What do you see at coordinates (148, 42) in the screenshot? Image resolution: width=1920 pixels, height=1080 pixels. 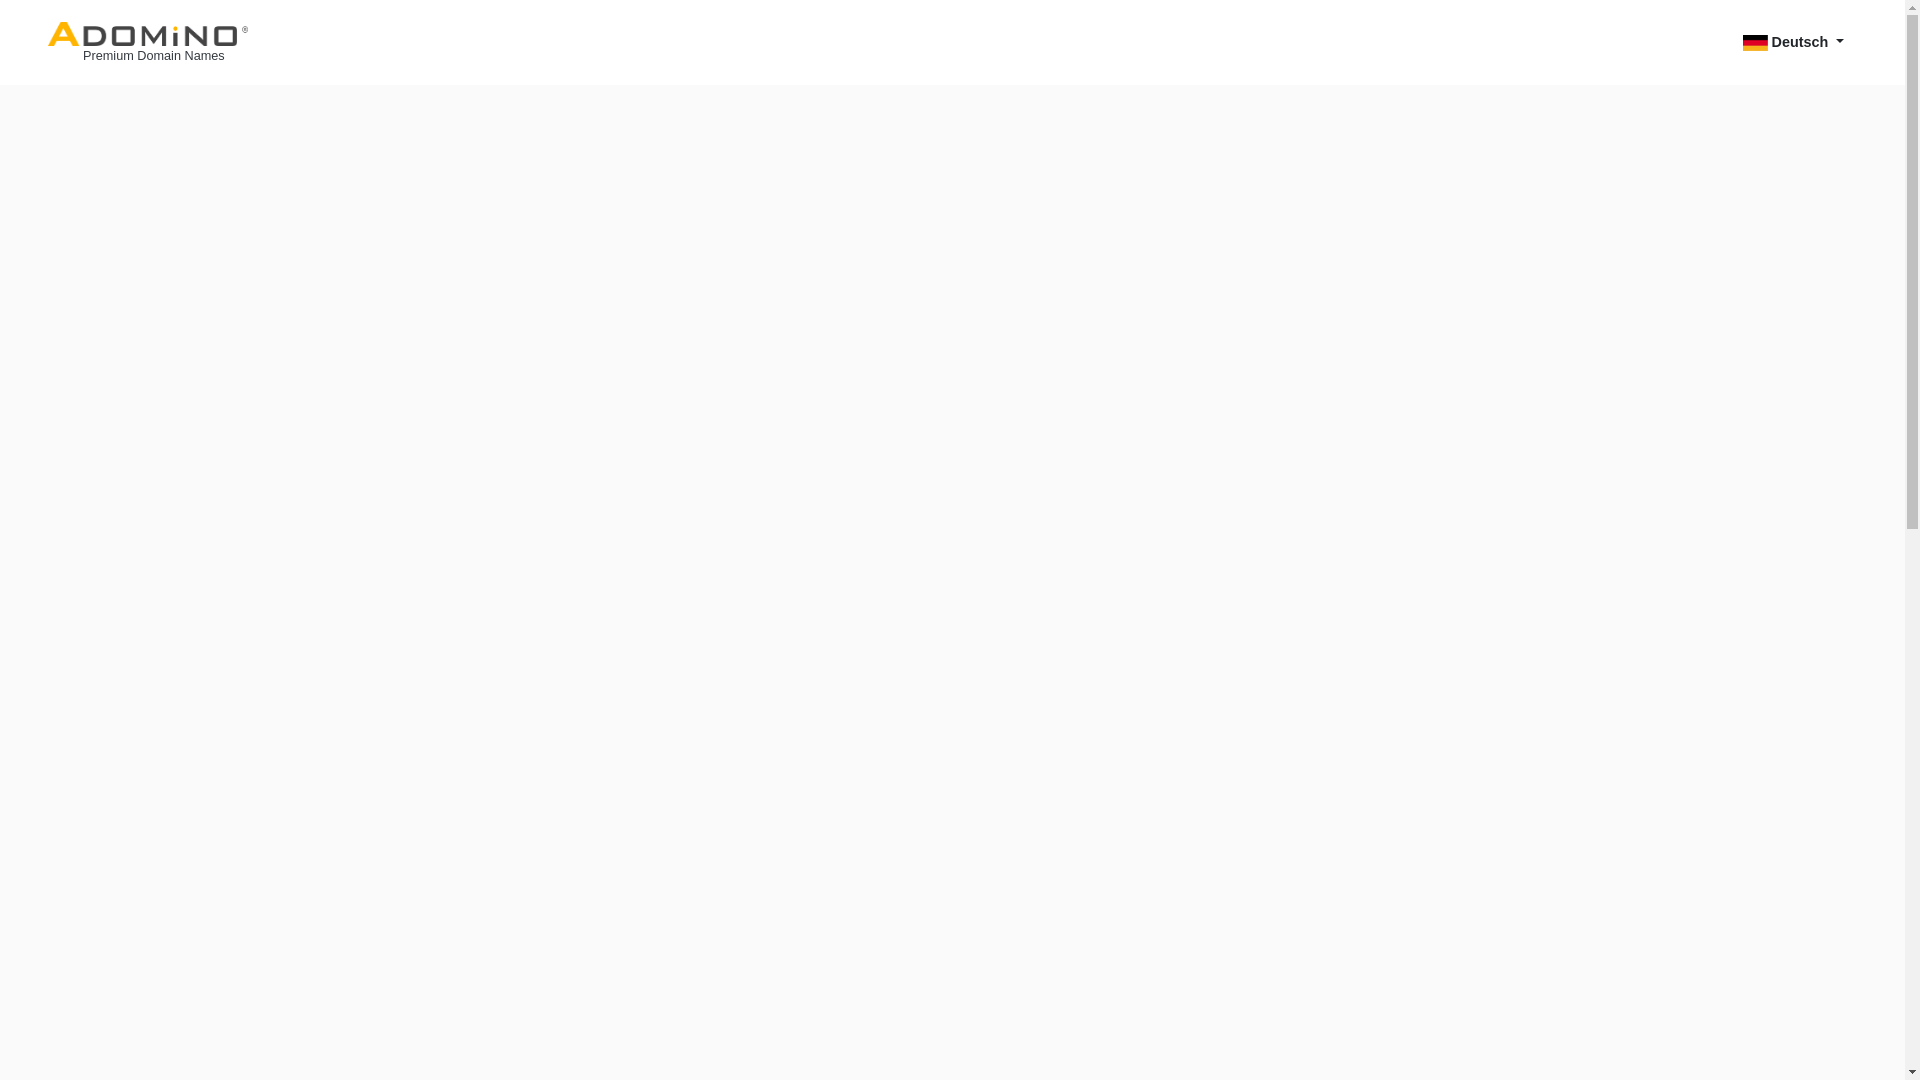 I see `Premium Domain Names` at bounding box center [148, 42].